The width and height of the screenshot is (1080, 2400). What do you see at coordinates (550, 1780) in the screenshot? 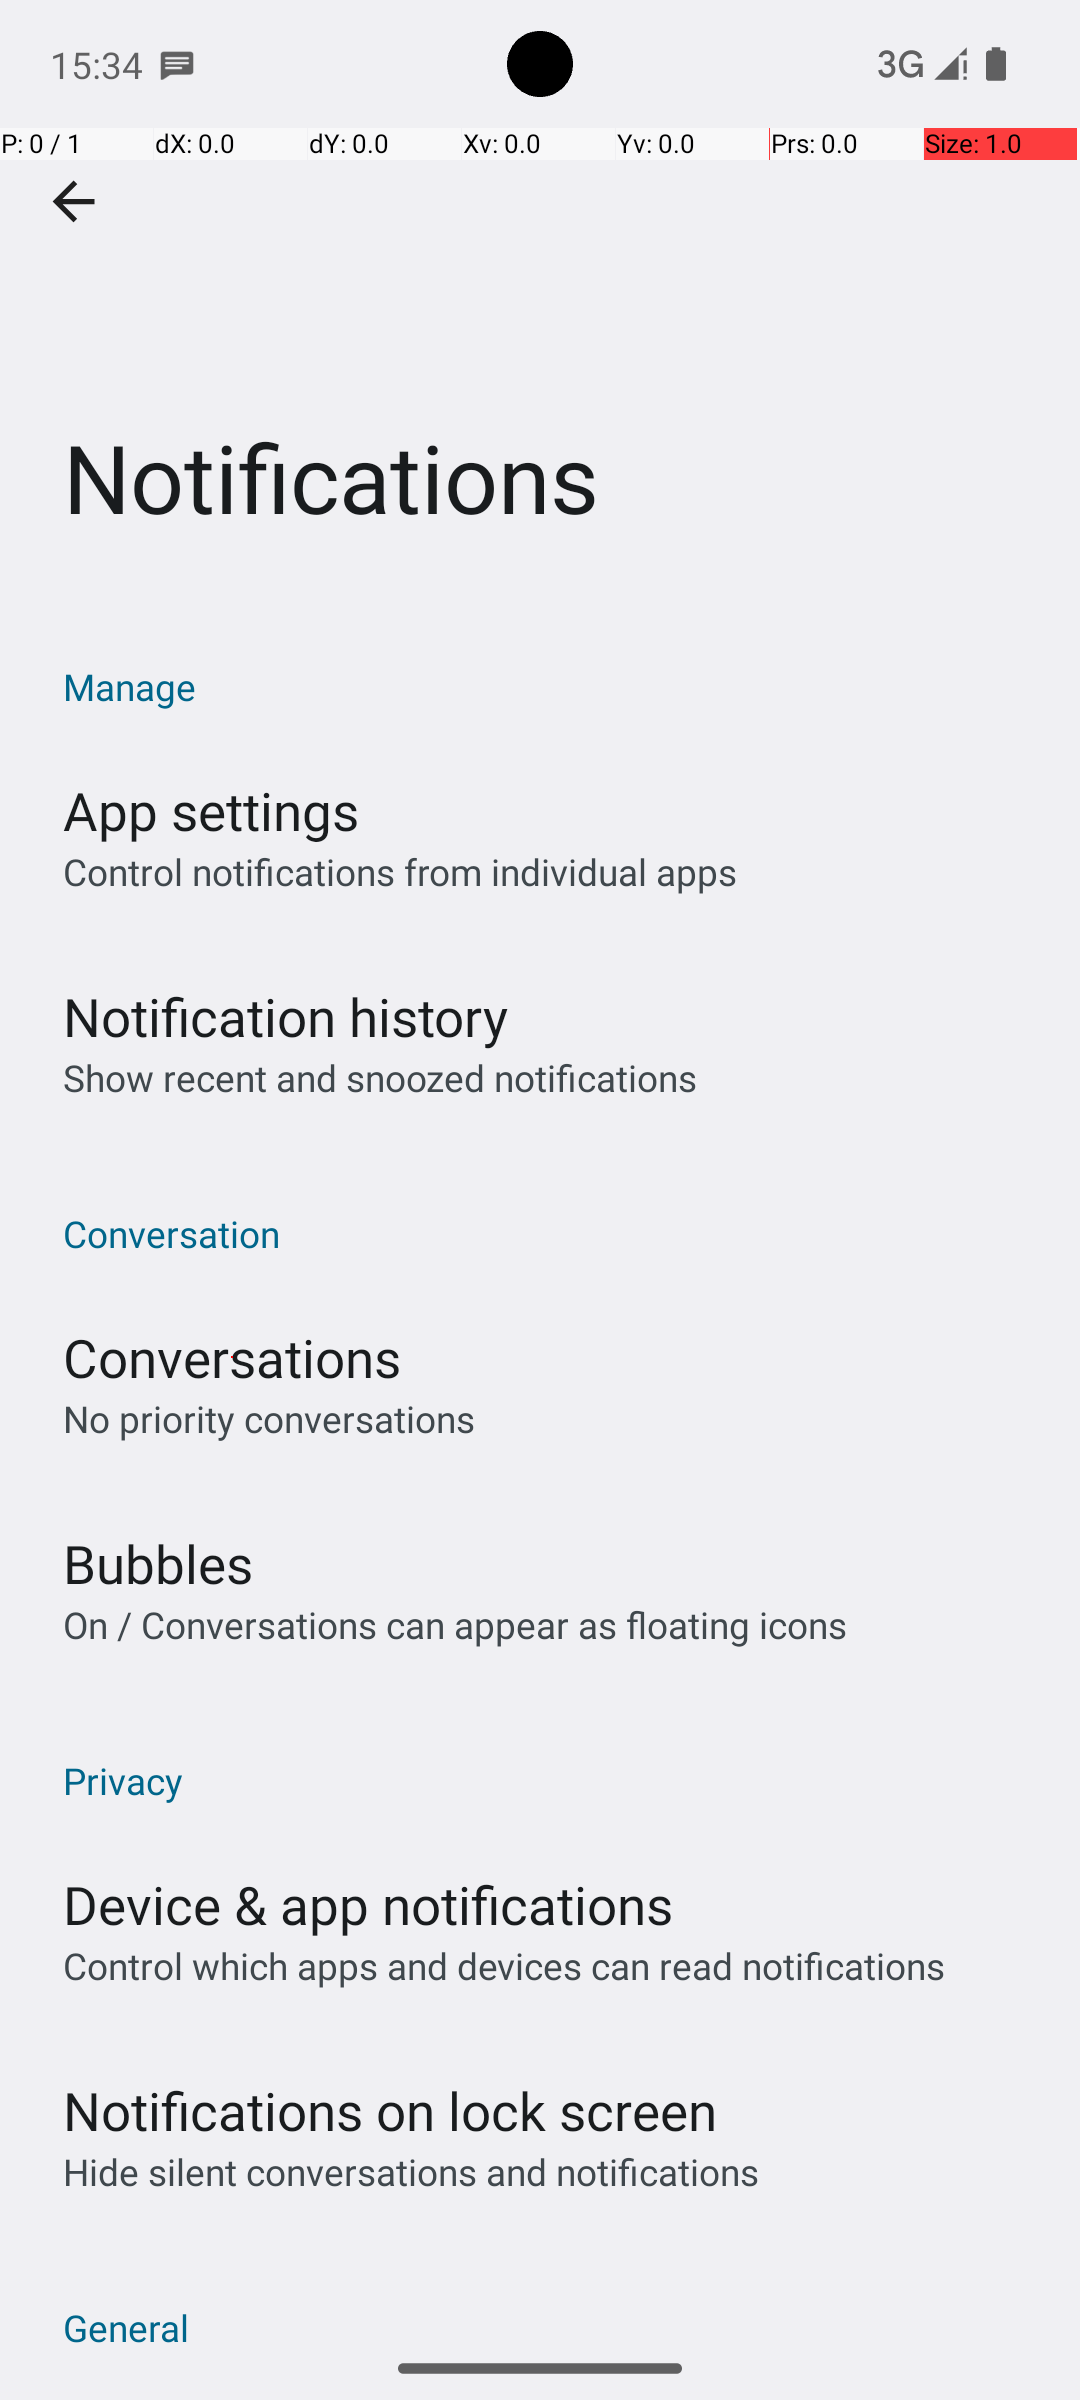
I see `Privacy` at bounding box center [550, 1780].